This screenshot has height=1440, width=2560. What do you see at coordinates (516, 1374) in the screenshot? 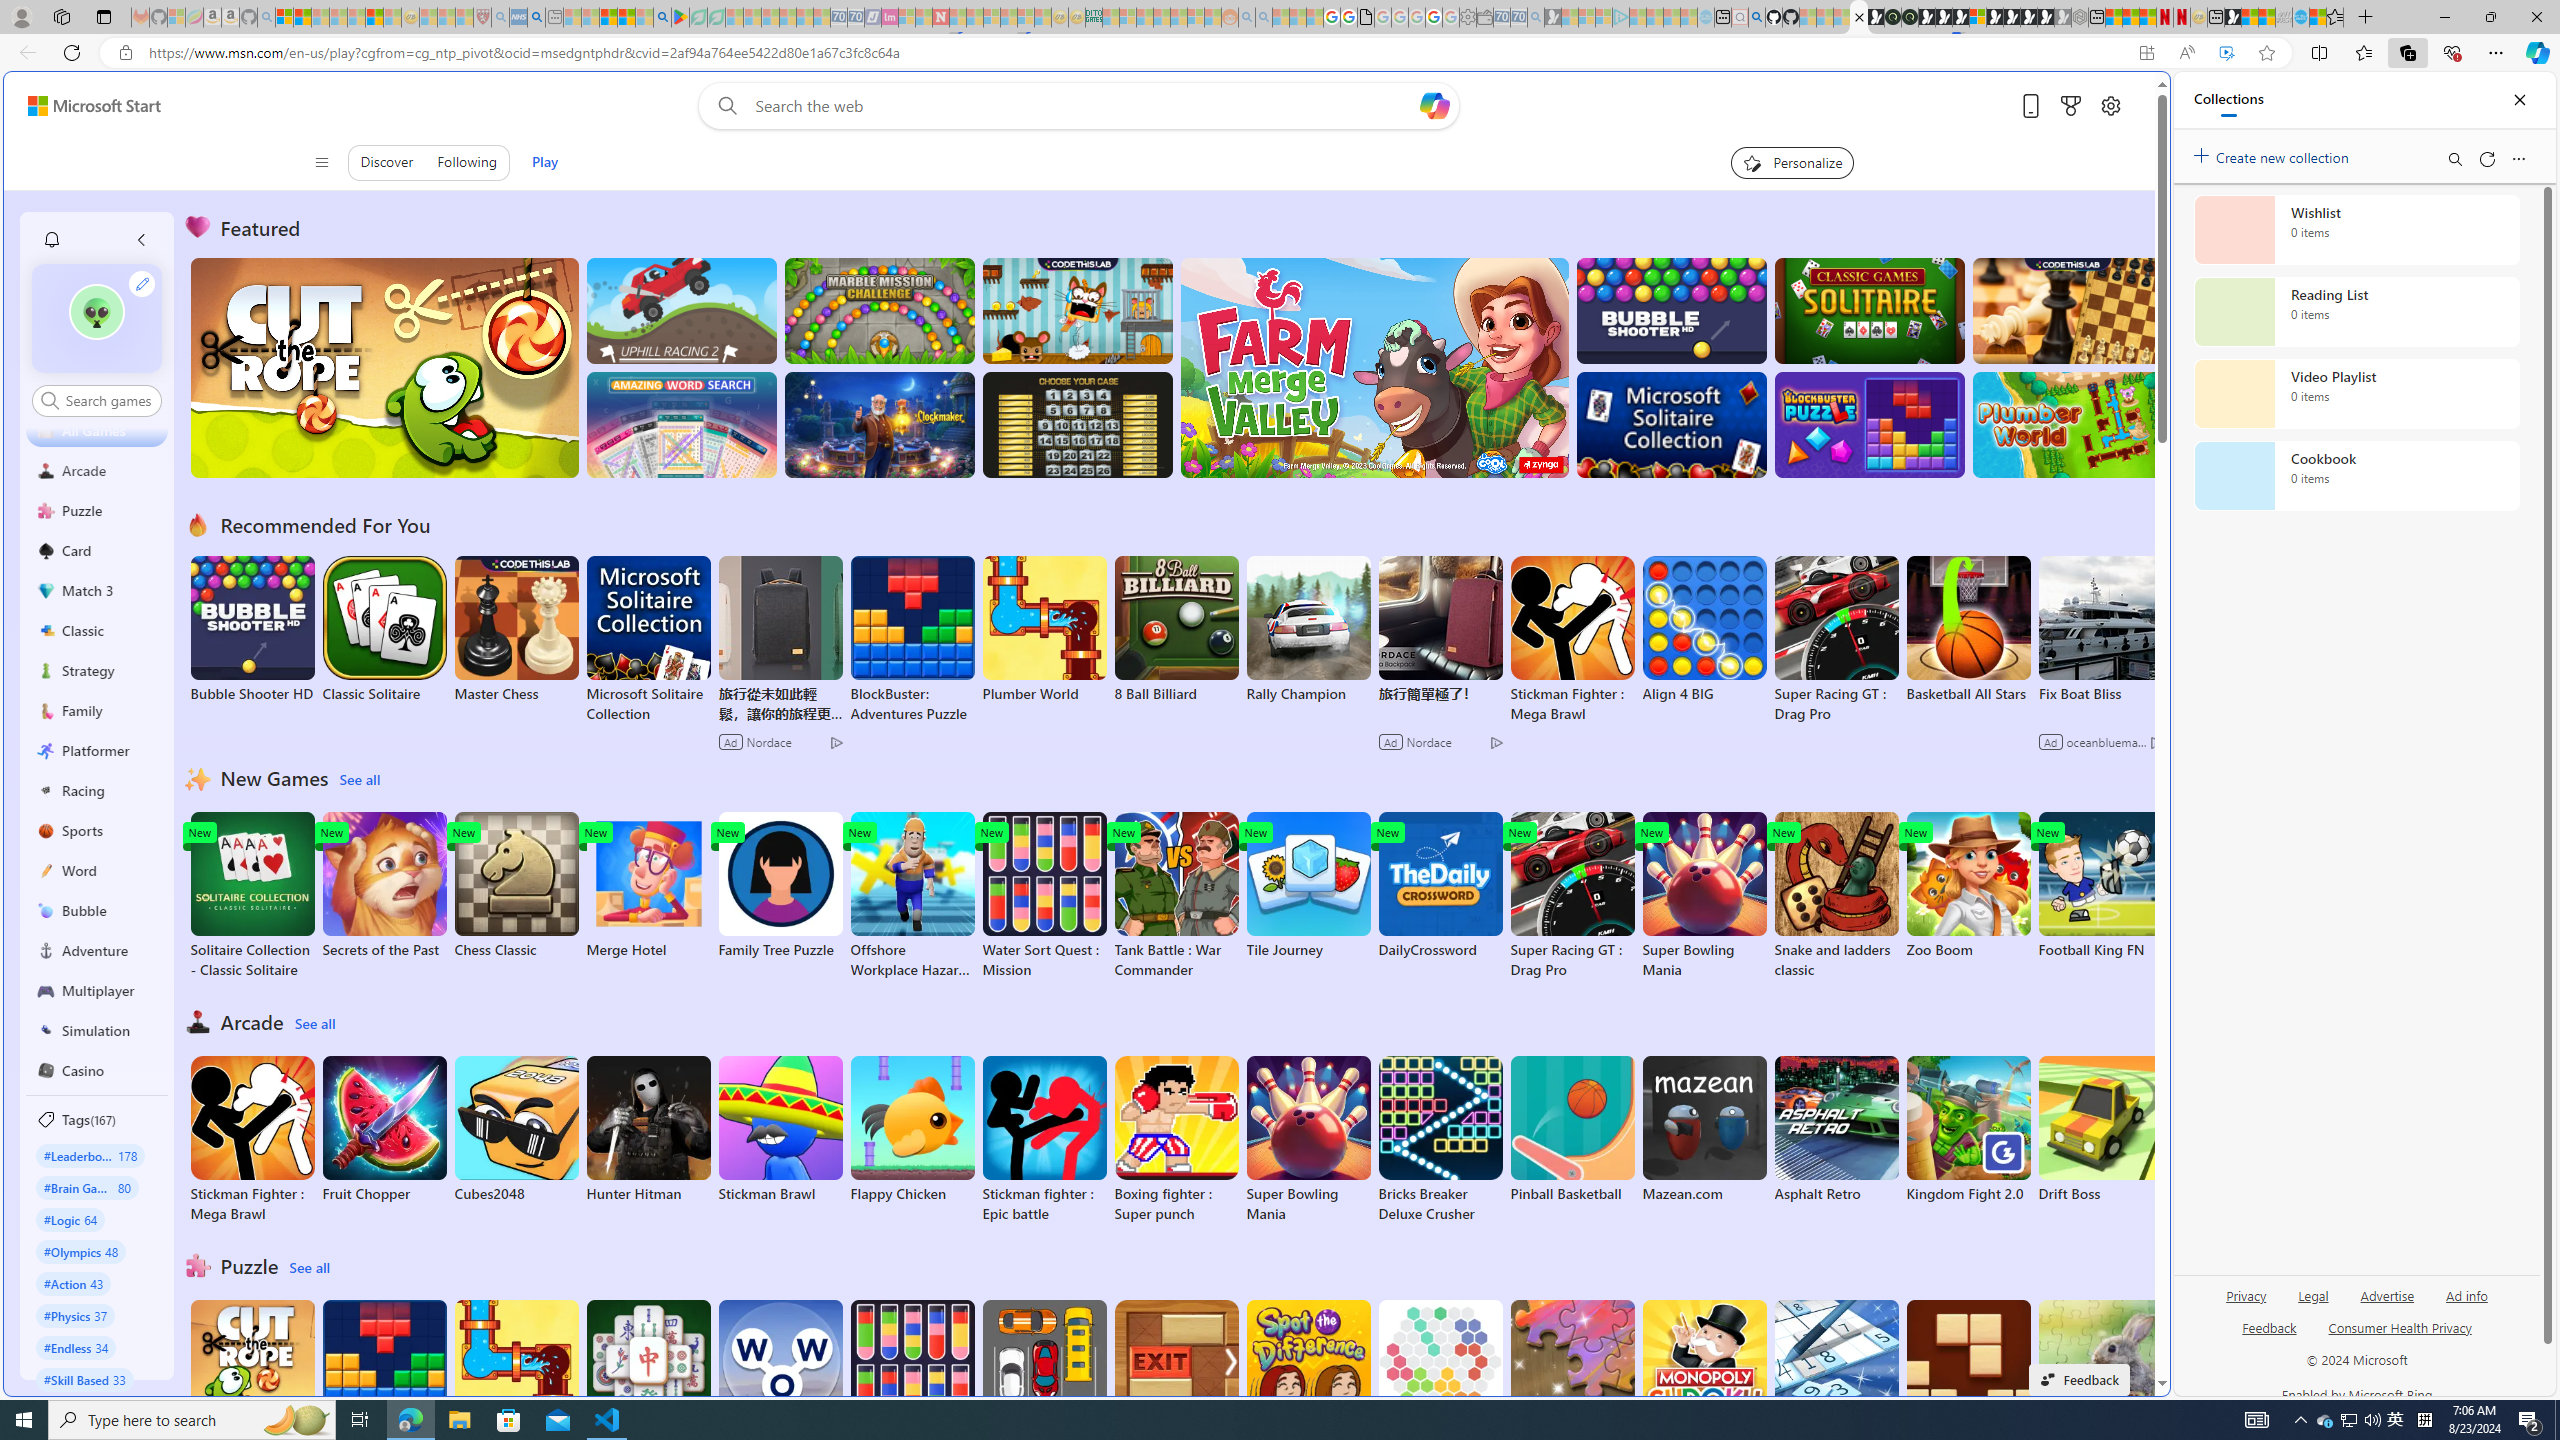
I see `Plumber World` at bounding box center [516, 1374].